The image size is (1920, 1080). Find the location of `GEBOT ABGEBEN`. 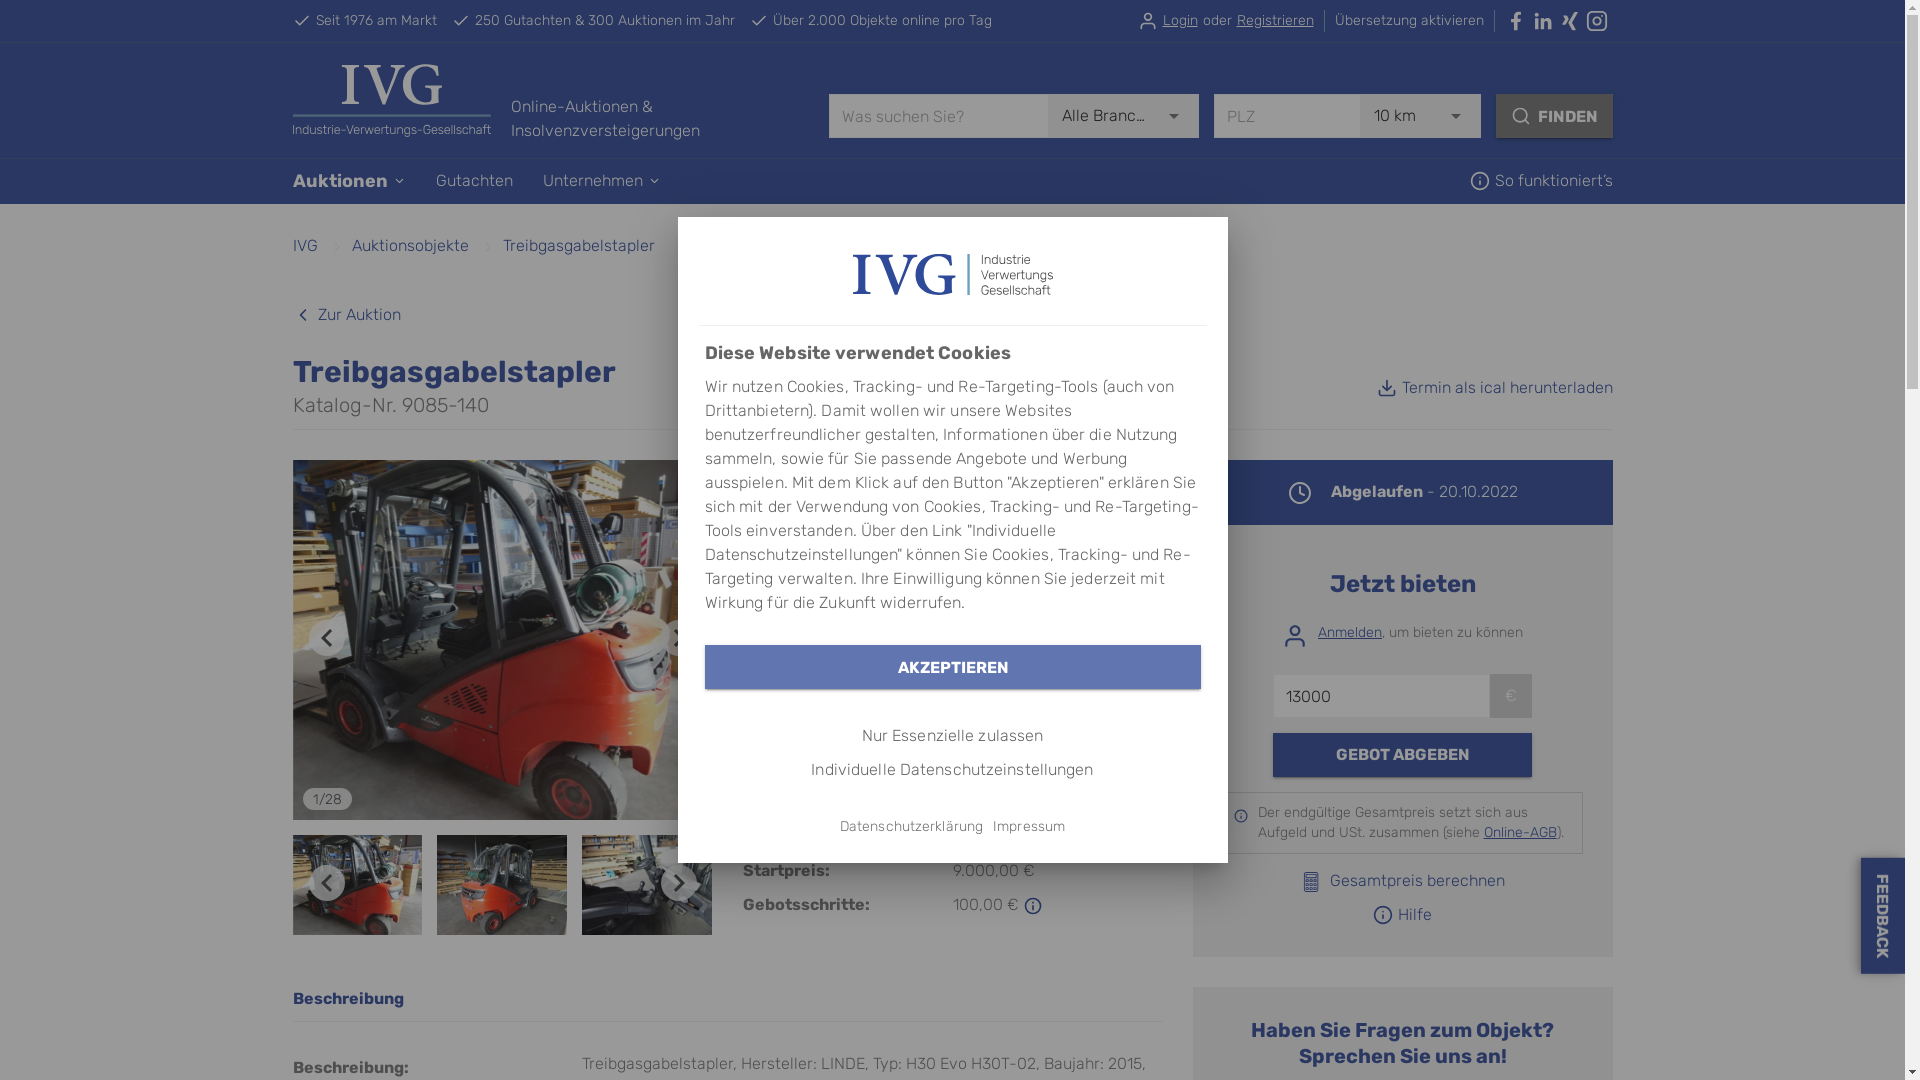

GEBOT ABGEBEN is located at coordinates (1402, 755).